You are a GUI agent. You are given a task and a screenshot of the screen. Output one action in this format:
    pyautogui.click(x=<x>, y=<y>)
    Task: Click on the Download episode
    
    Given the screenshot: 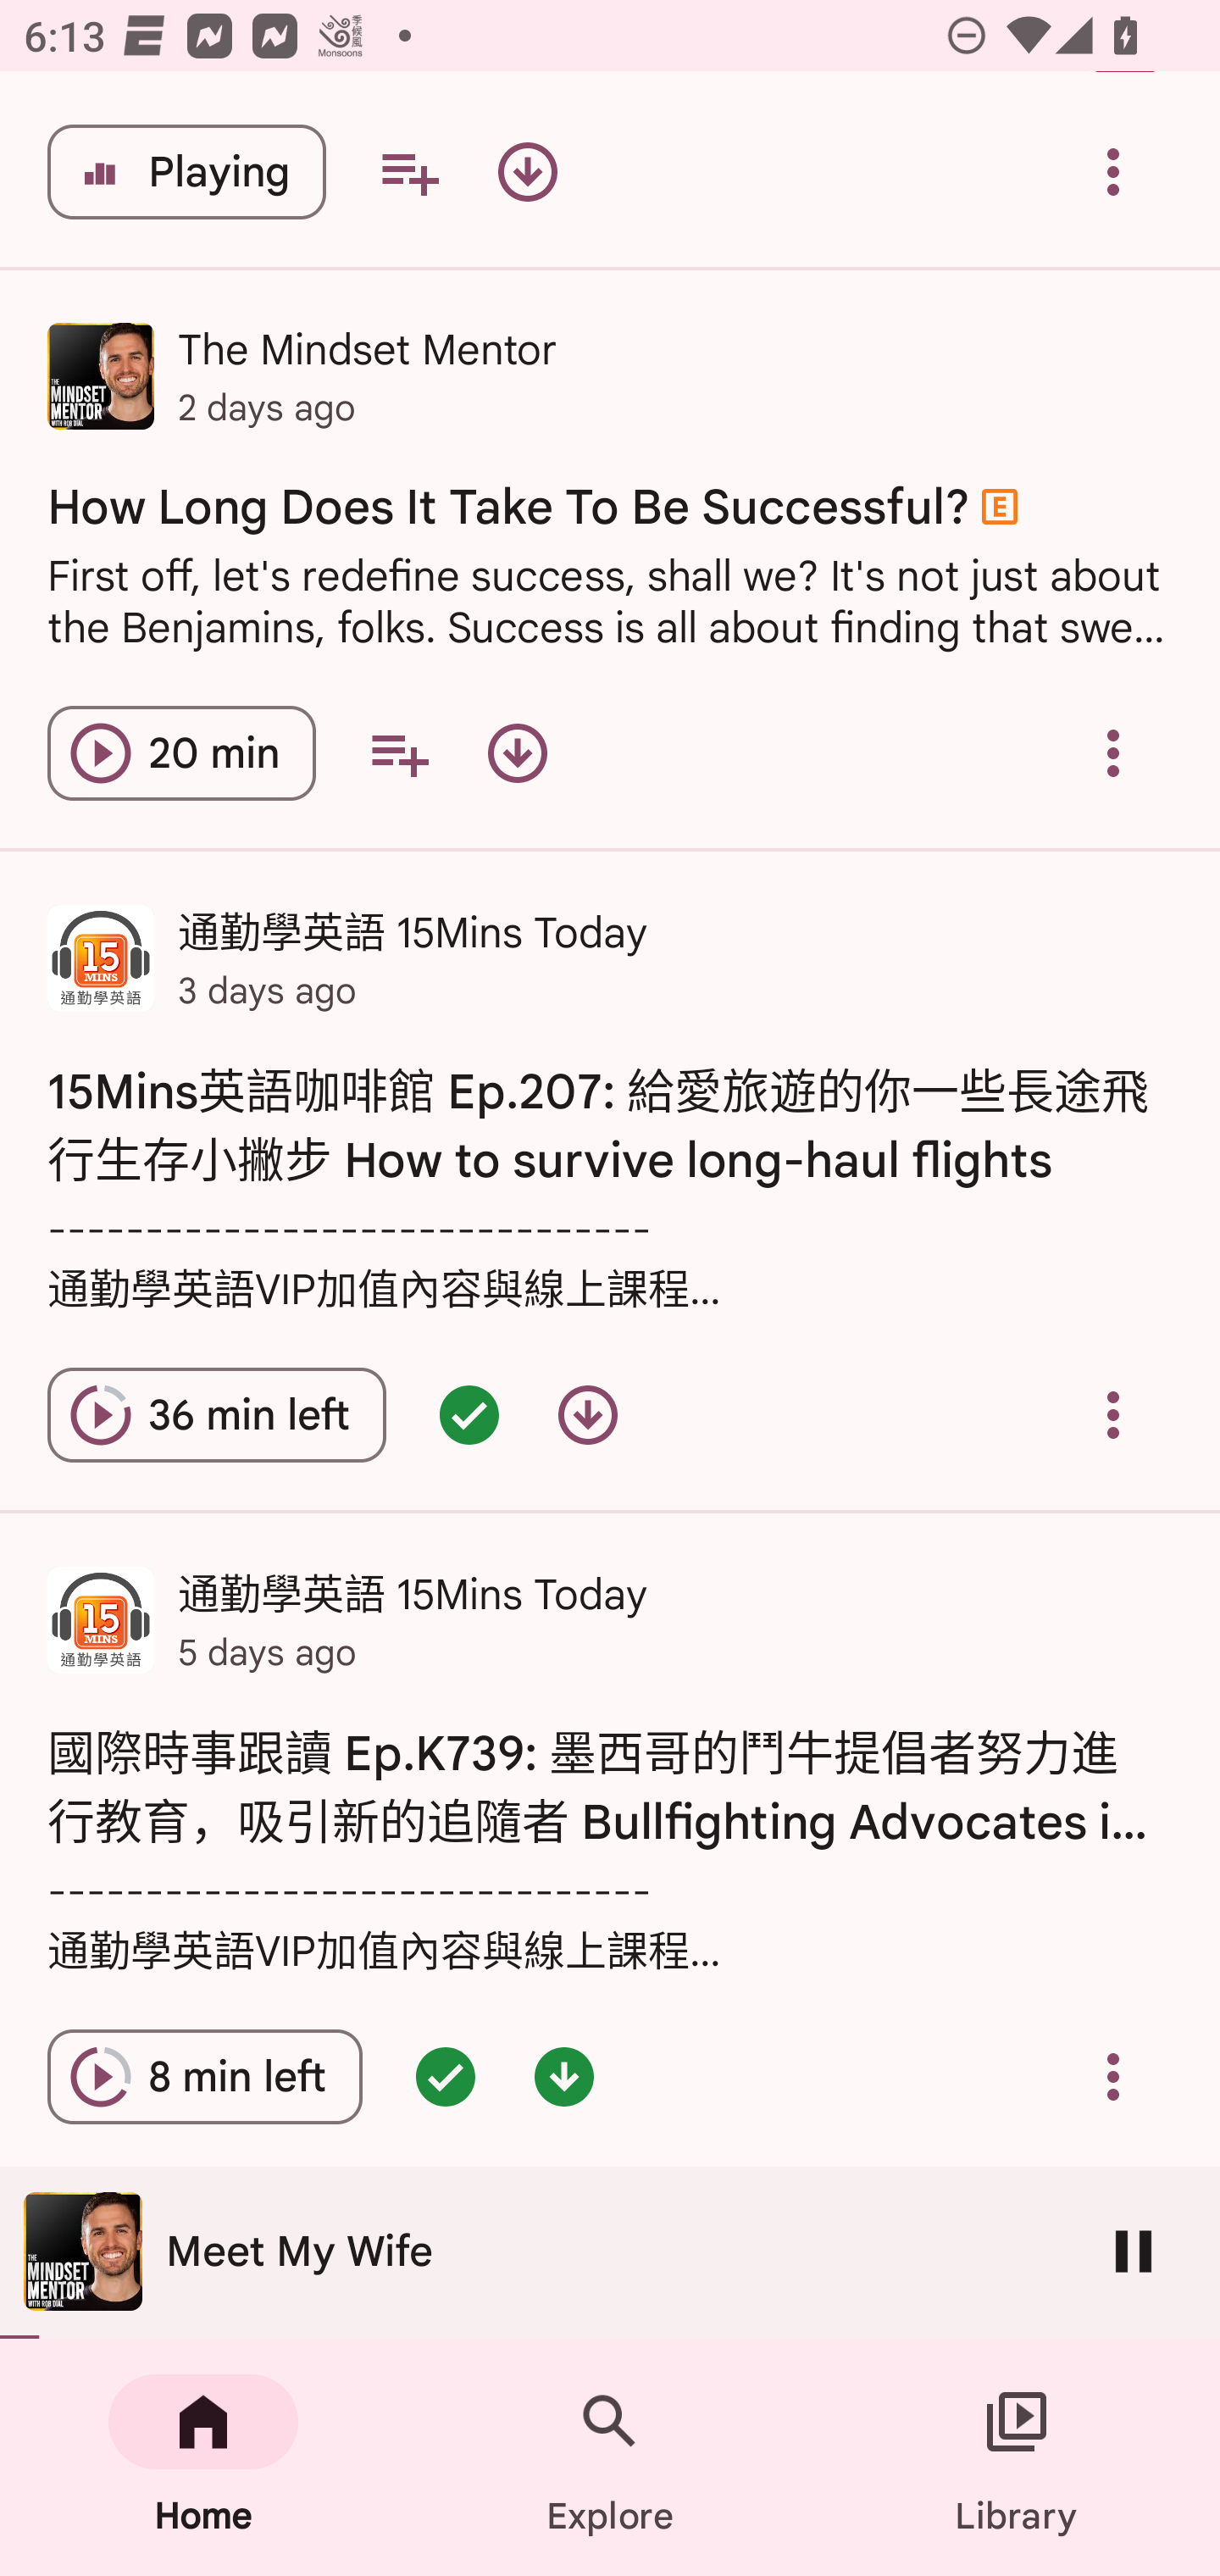 What is the action you would take?
    pyautogui.click(x=518, y=752)
    